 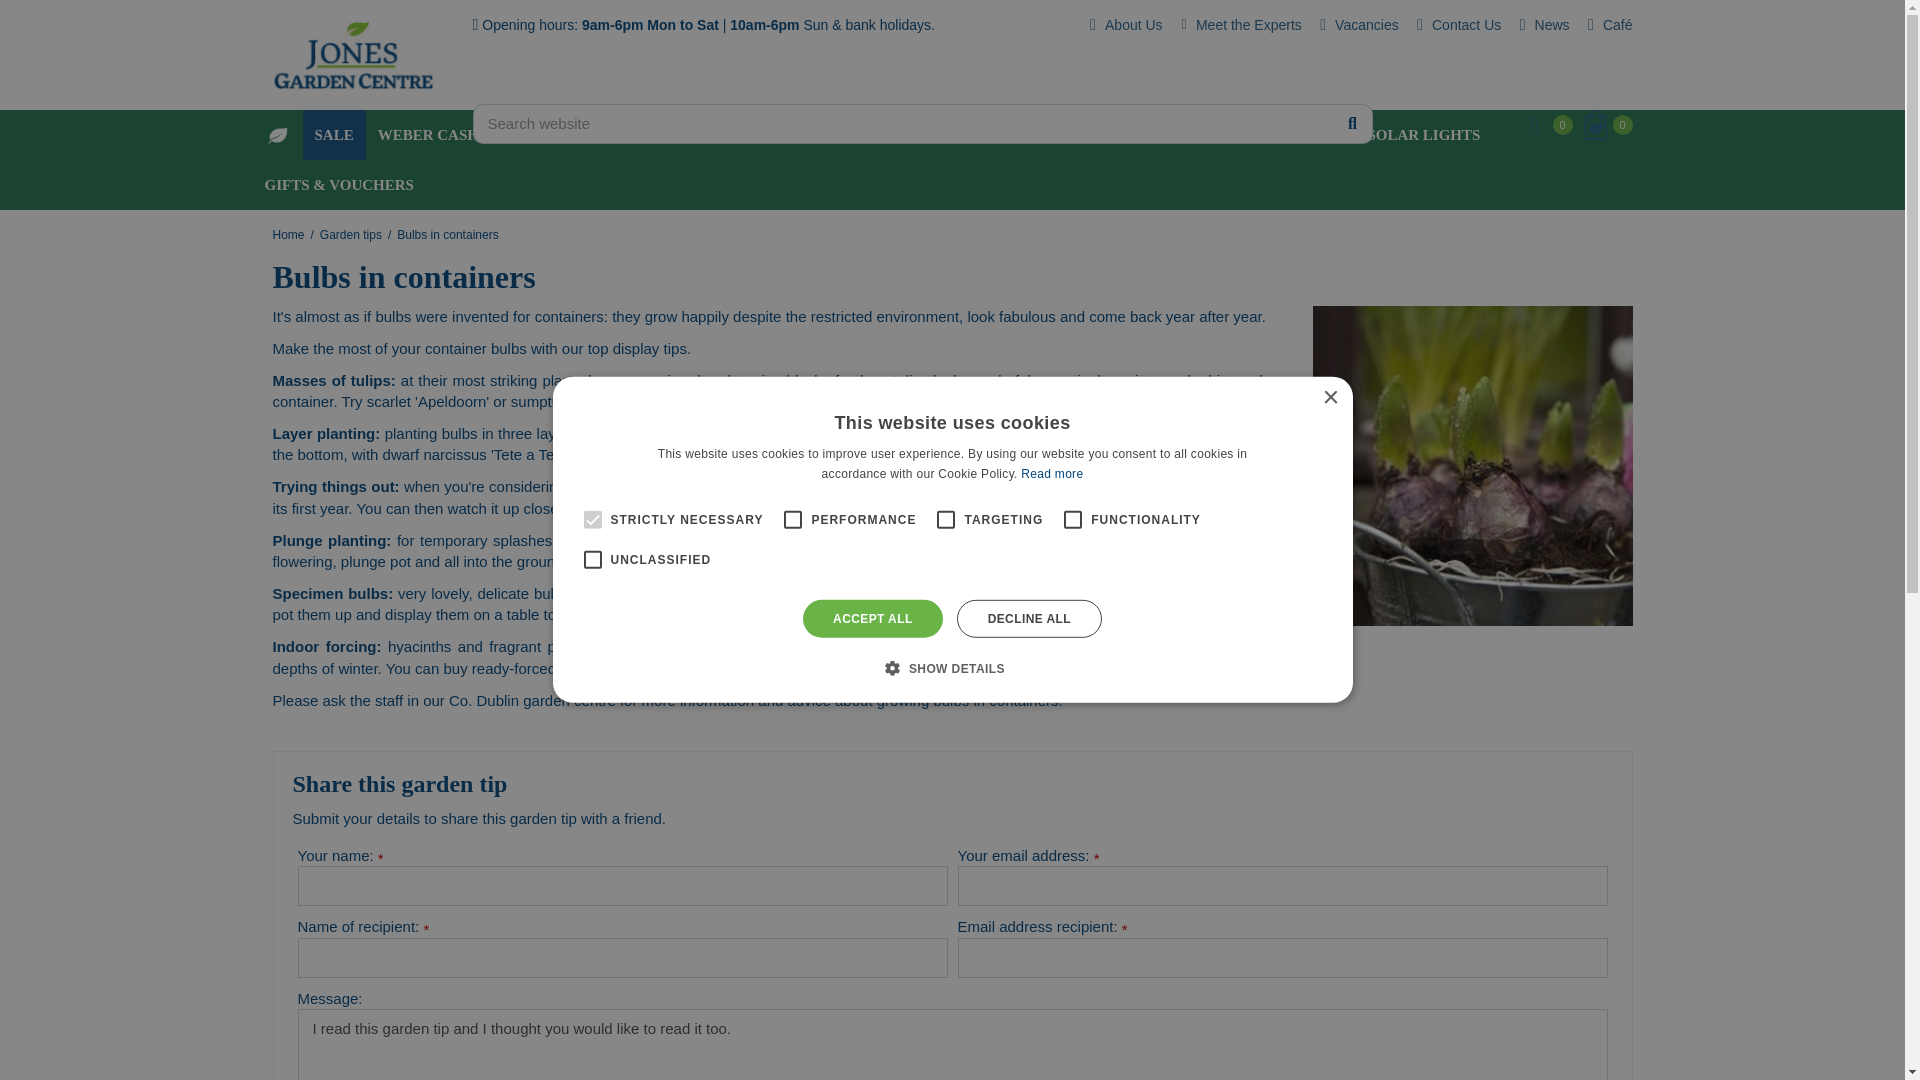 I want to click on Home, so click(x=276, y=134).